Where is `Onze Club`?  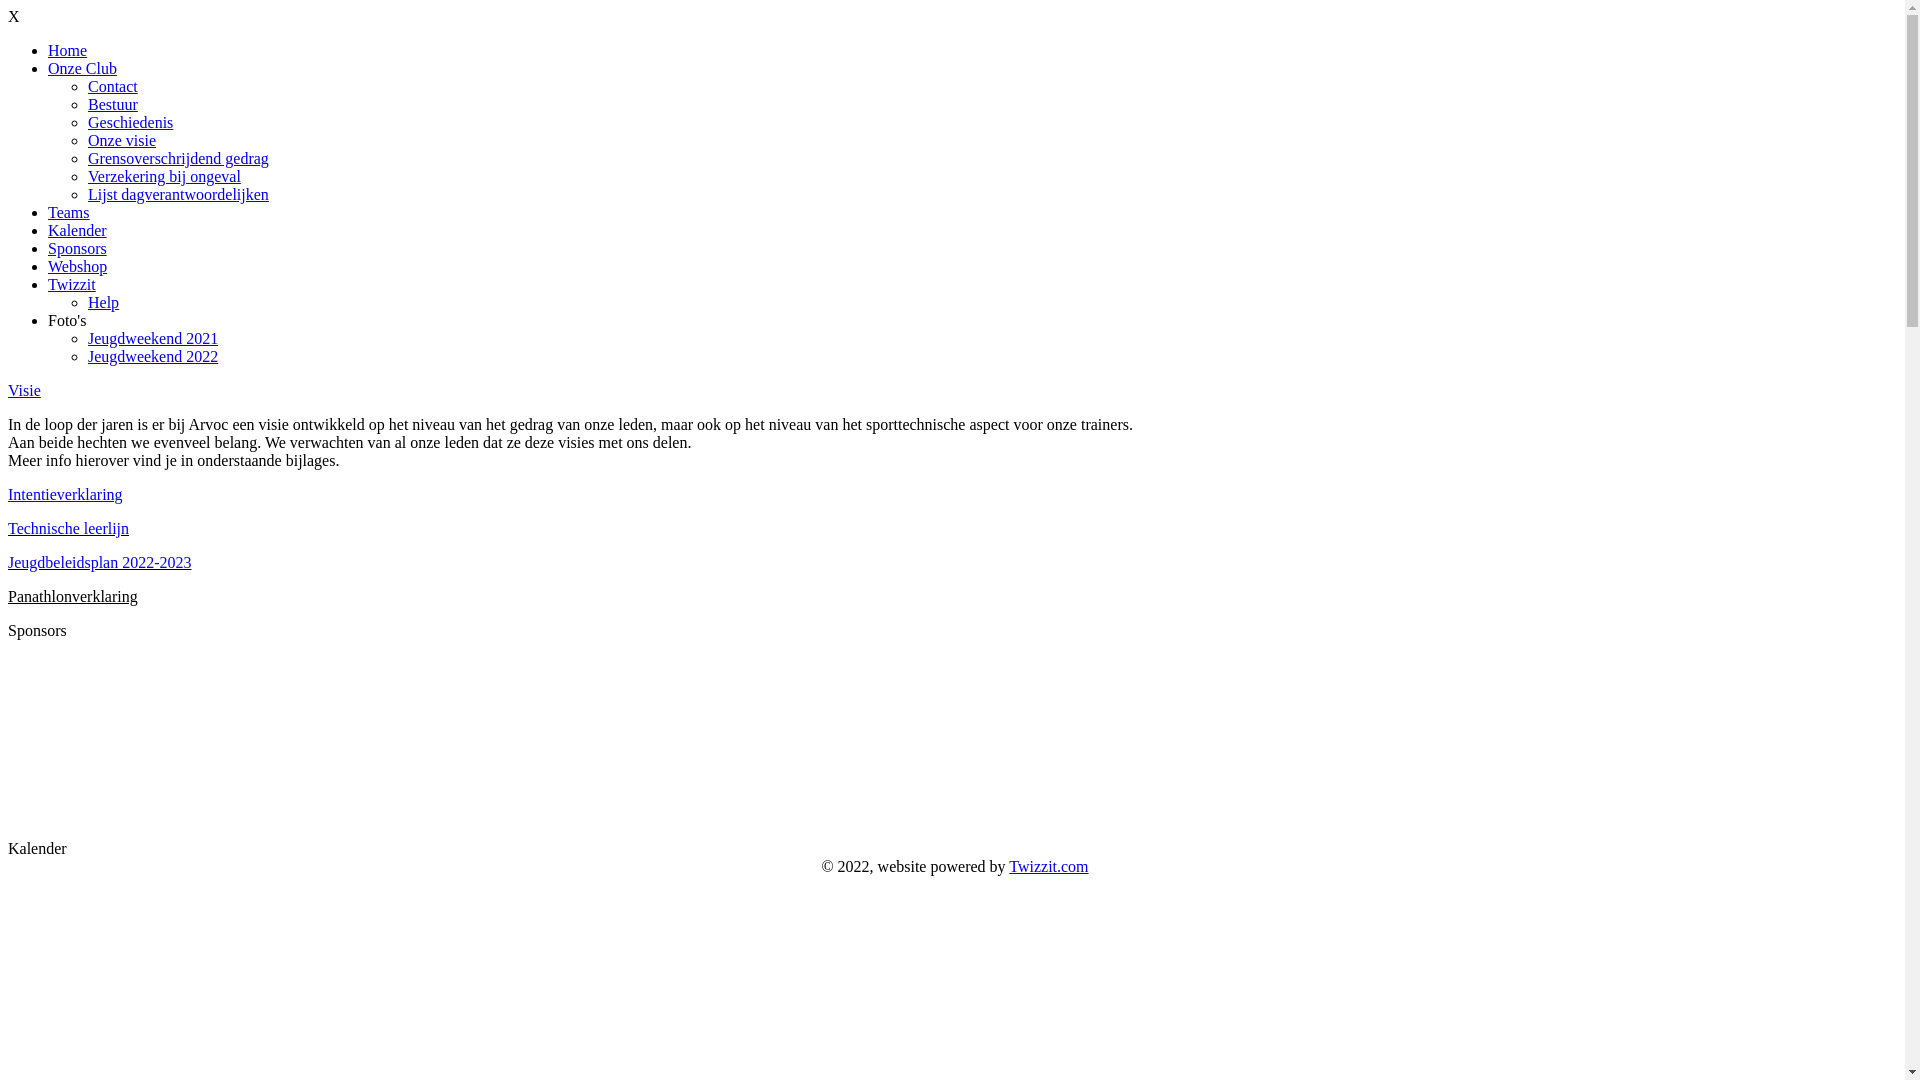
Onze Club is located at coordinates (82, 68).